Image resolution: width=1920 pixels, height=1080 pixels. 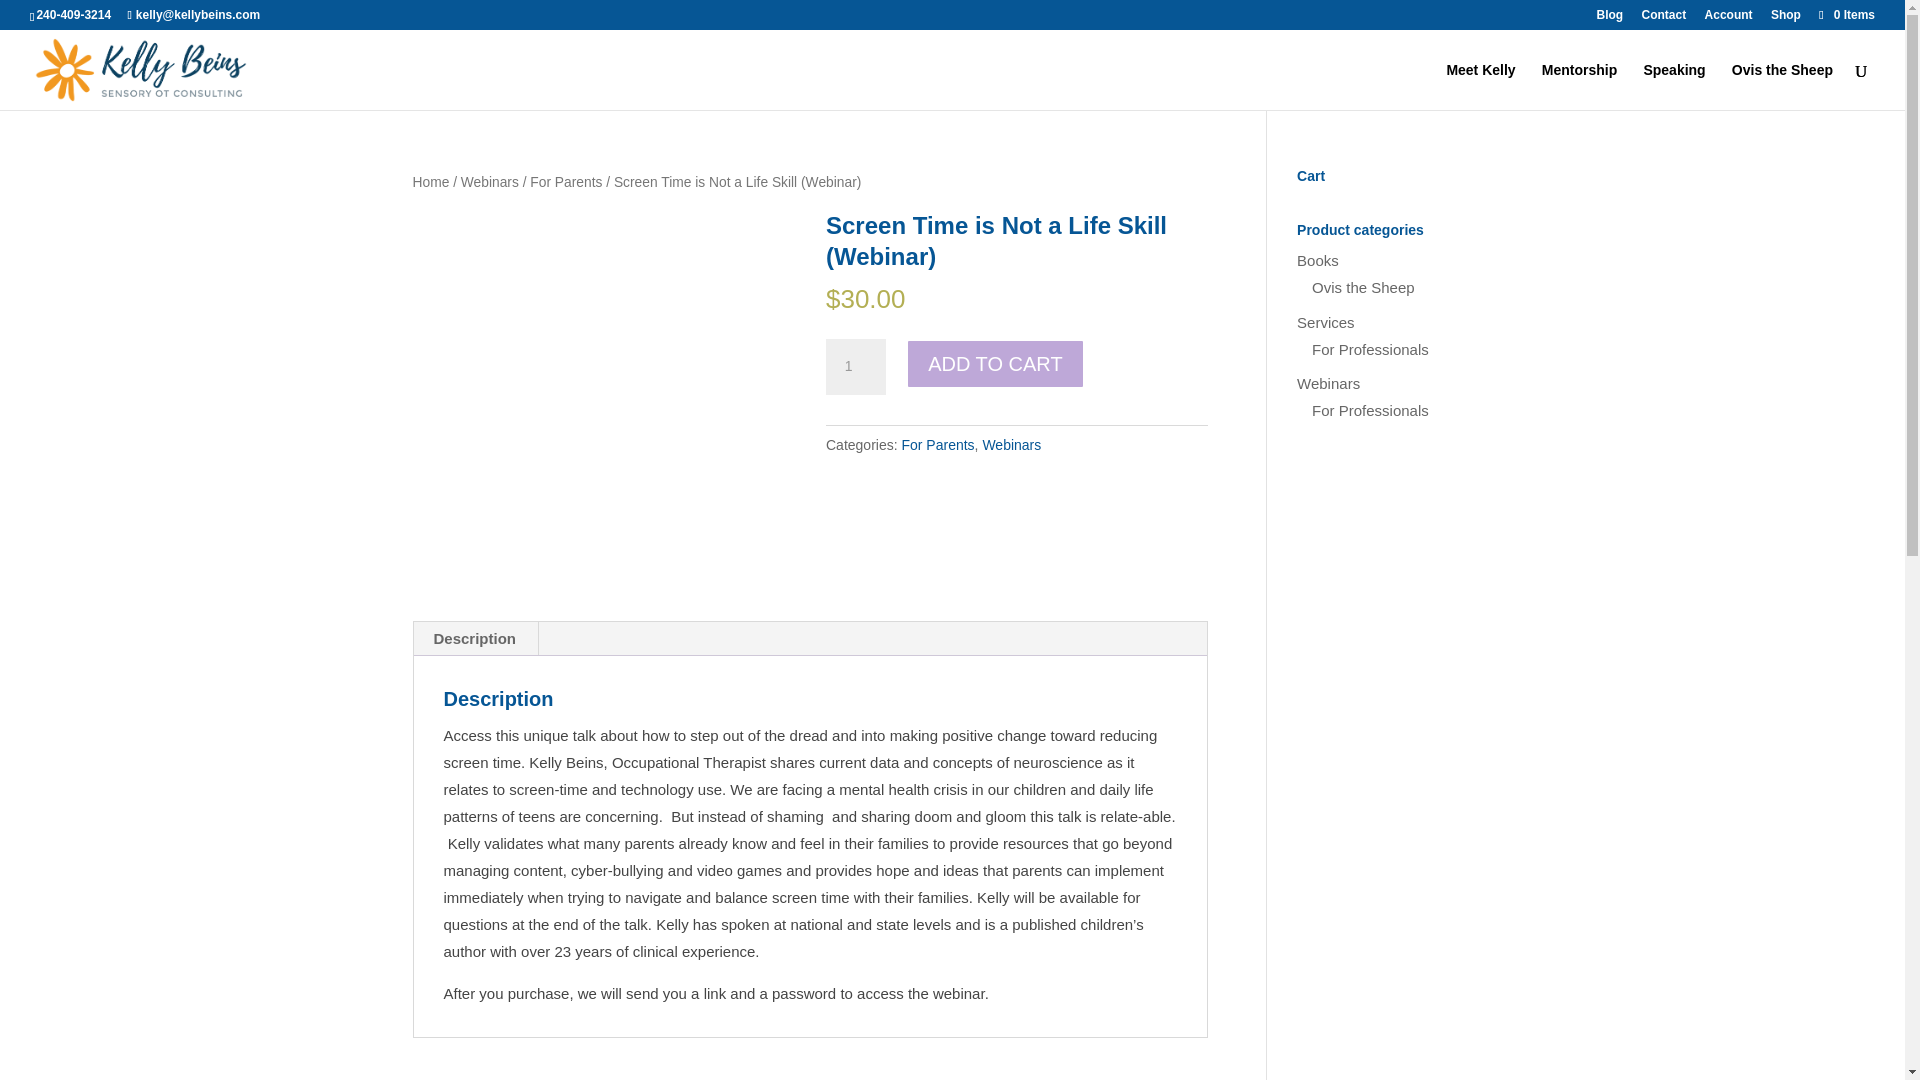 I want to click on ADD TO CART, so click(x=995, y=364).